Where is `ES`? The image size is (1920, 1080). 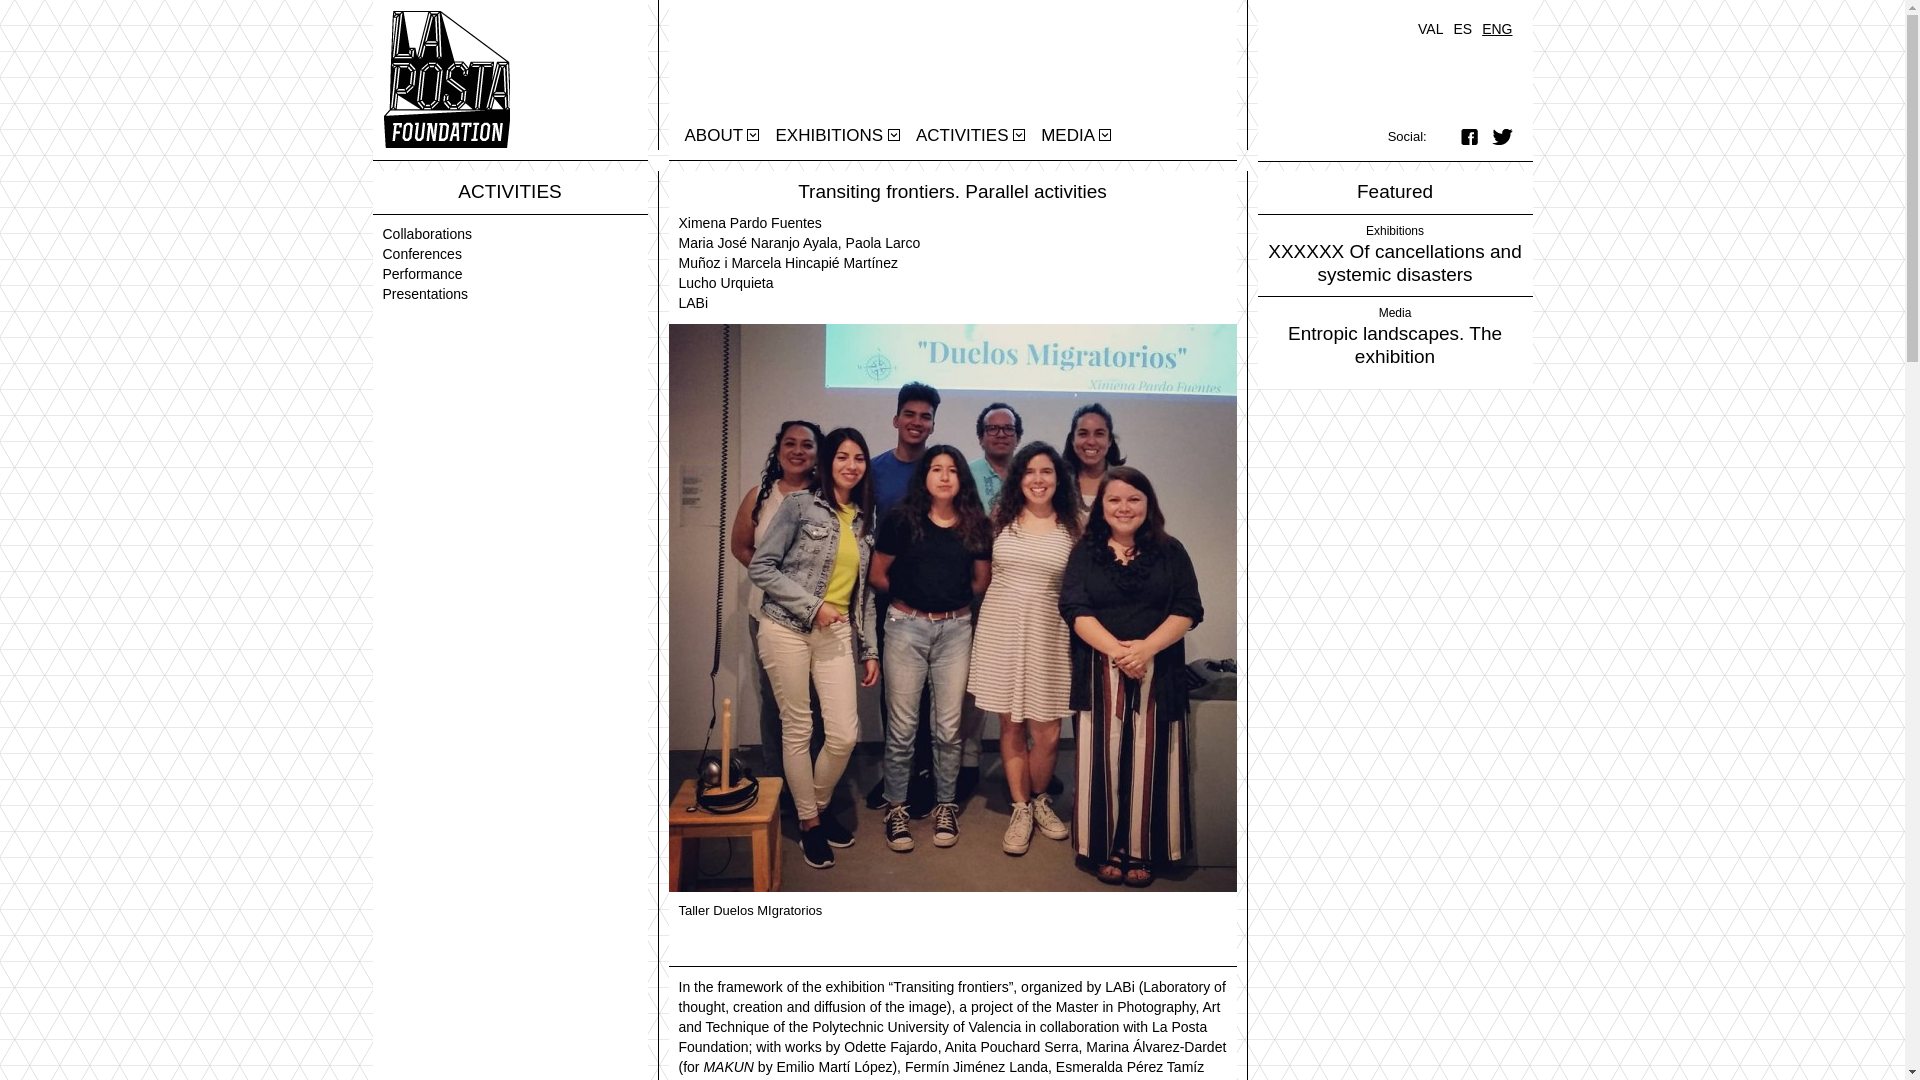 ES is located at coordinates (1462, 28).